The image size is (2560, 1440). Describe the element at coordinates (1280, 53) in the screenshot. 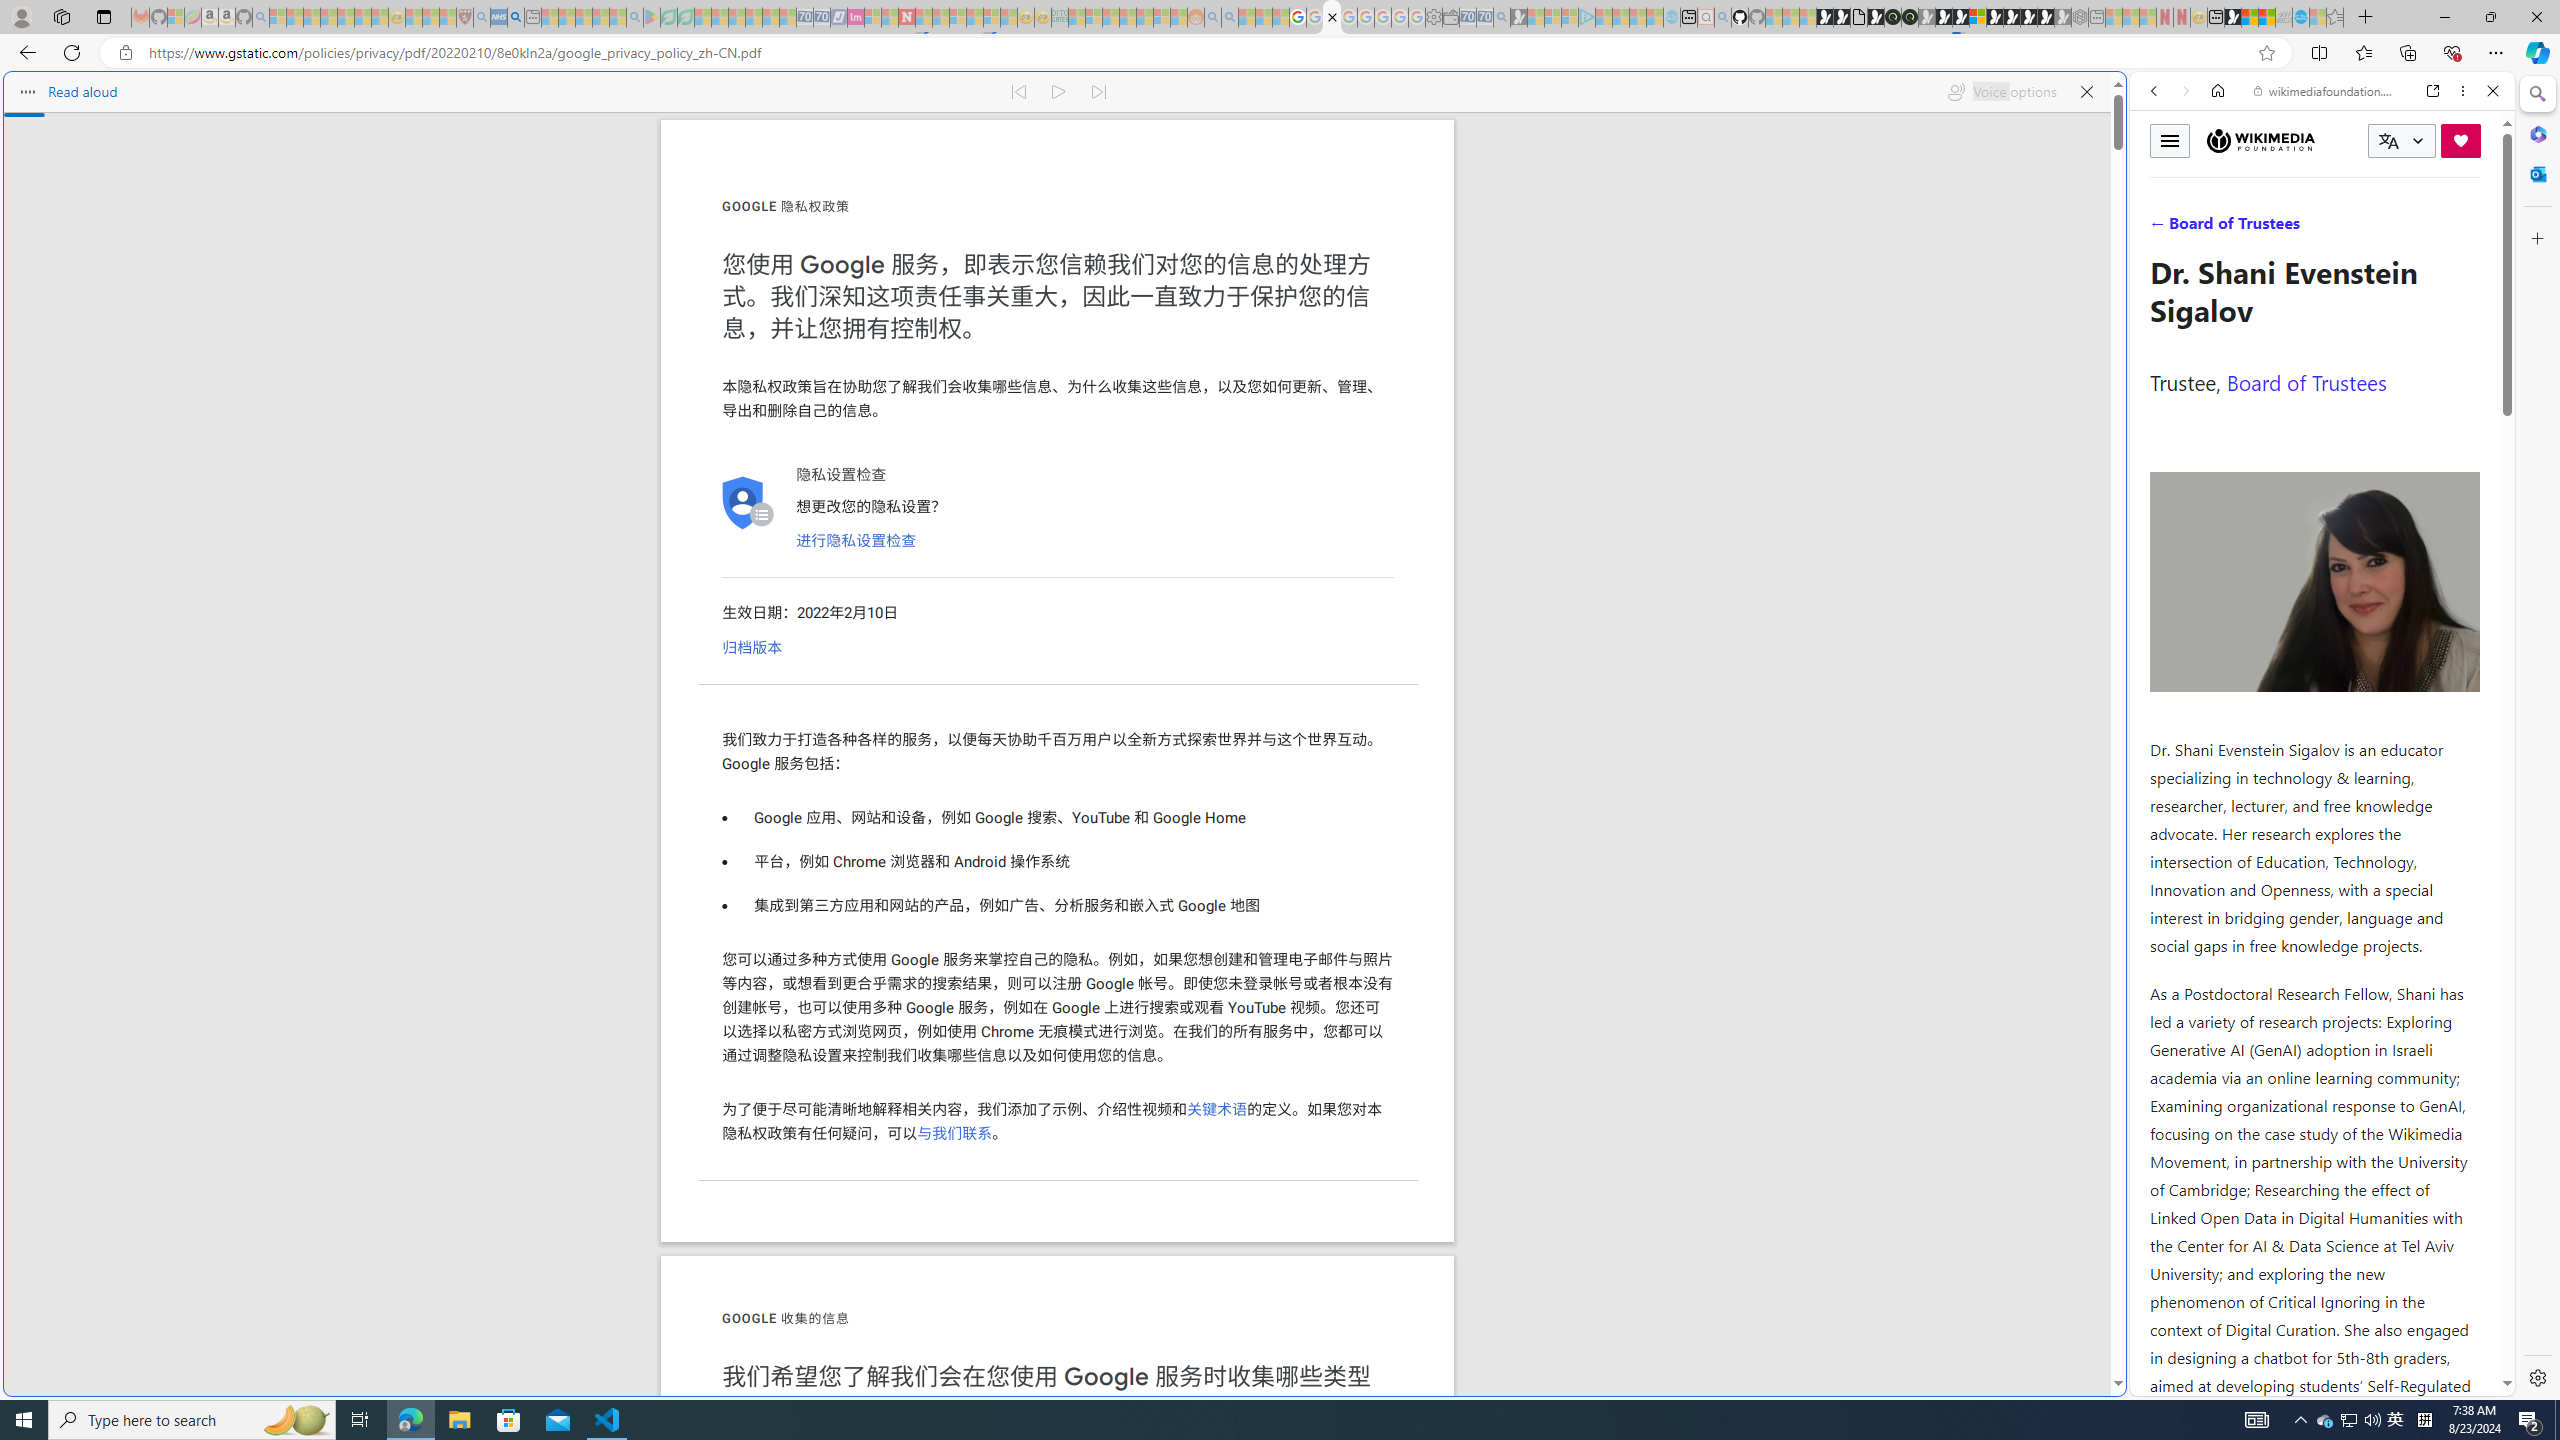

I see `App bar` at that location.